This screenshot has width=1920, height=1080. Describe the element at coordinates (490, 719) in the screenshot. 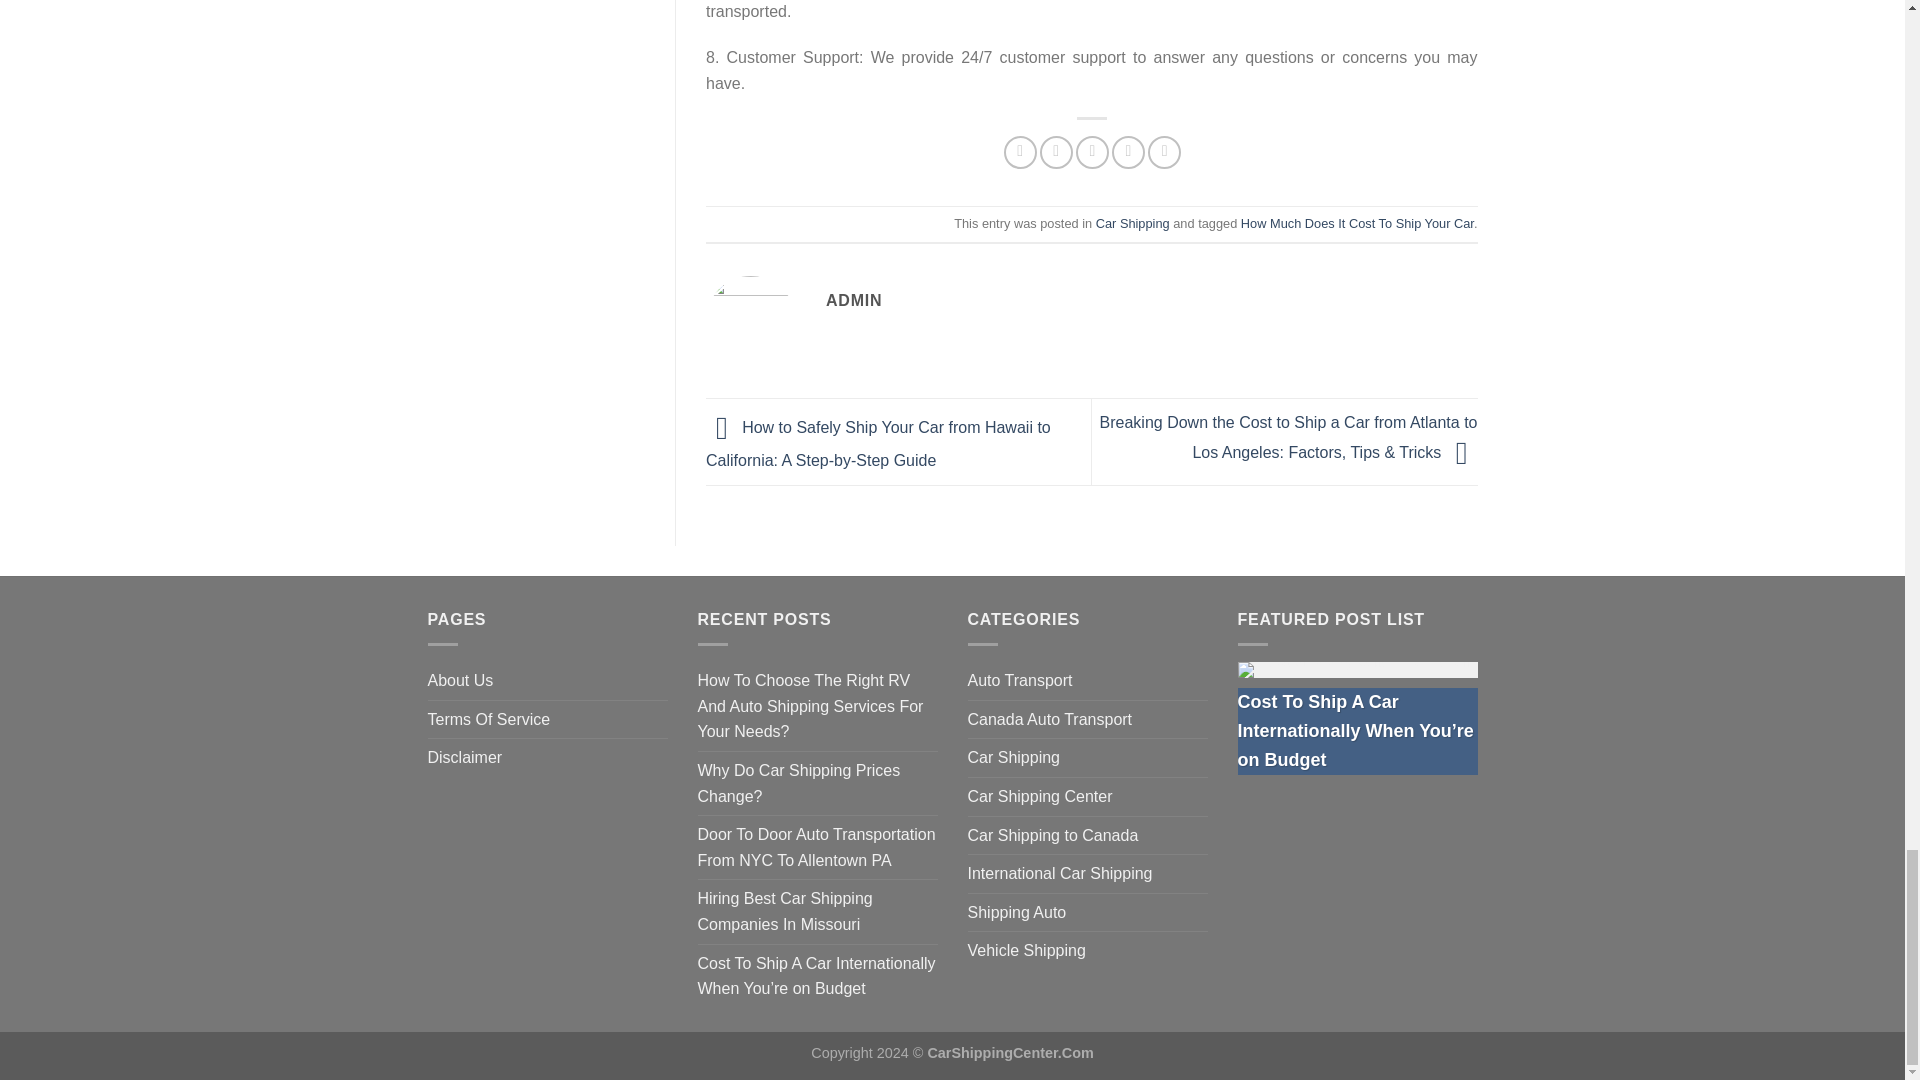

I see `Terms Of Service` at that location.